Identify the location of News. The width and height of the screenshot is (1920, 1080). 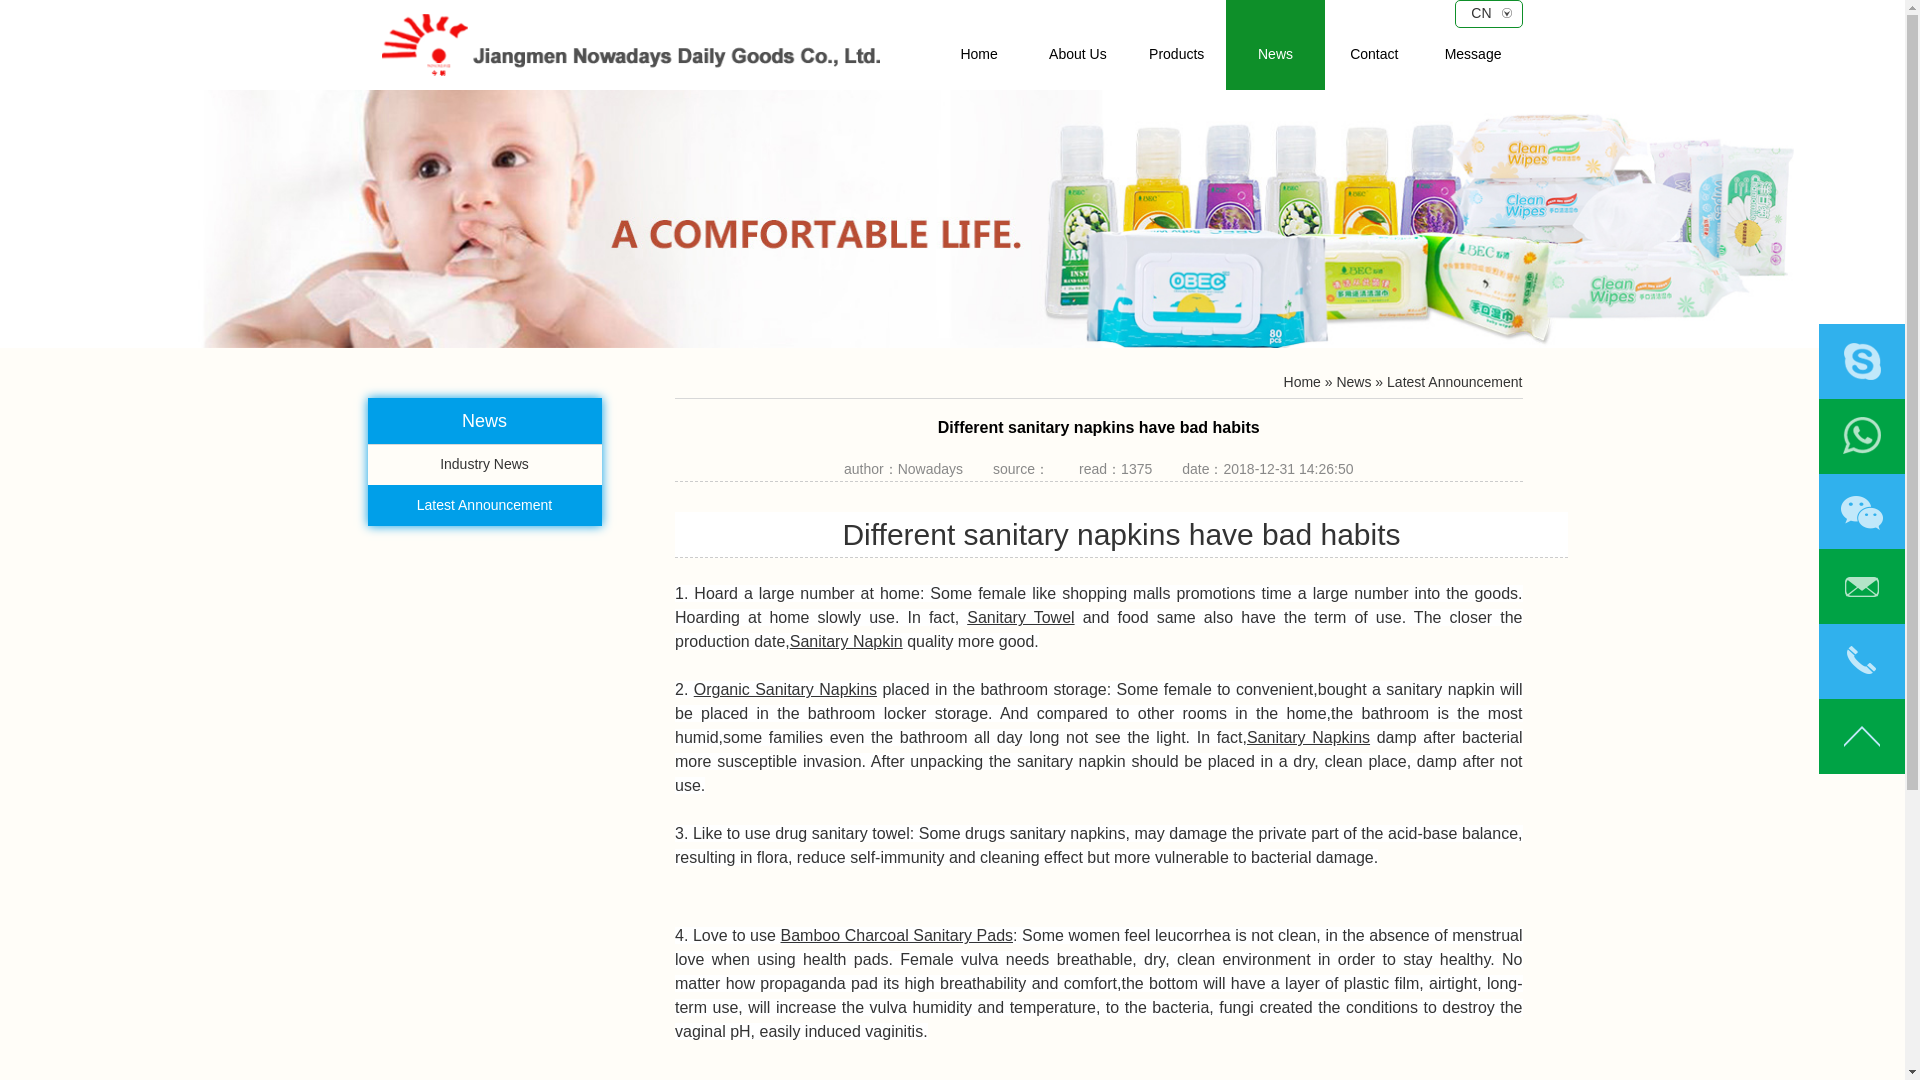
(1275, 44).